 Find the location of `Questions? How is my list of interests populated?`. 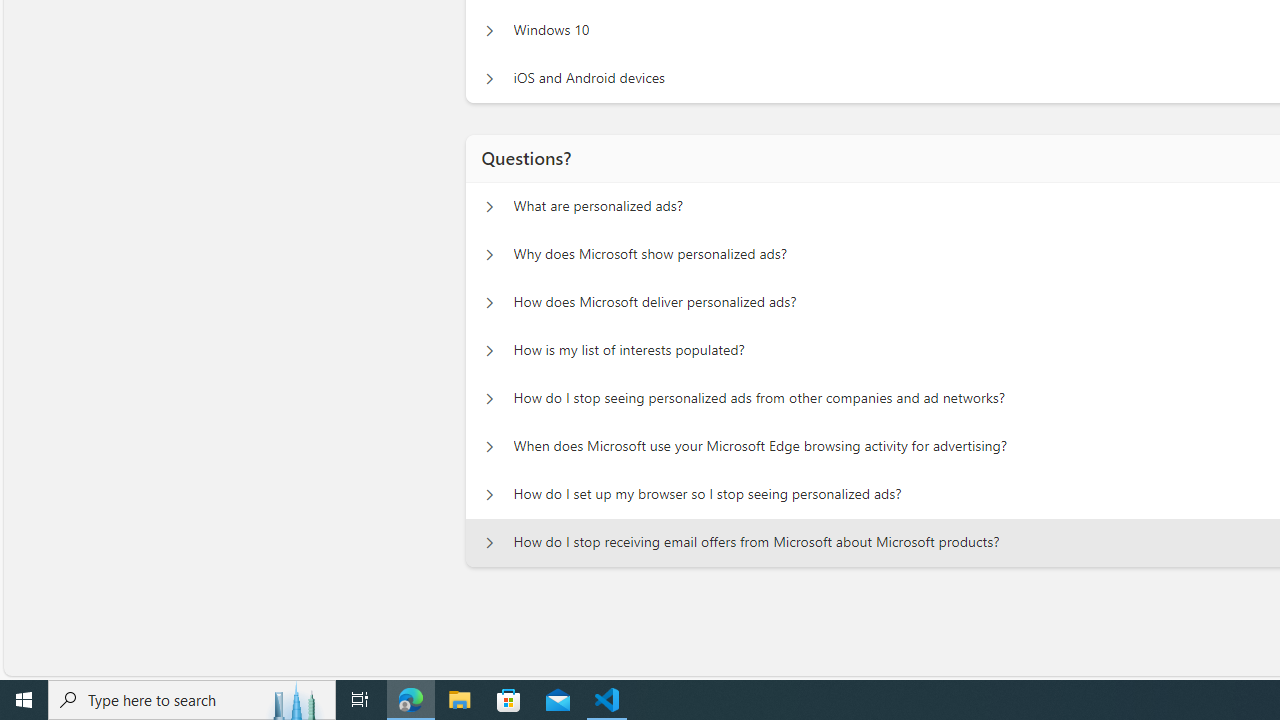

Questions? How is my list of interests populated? is located at coordinates (489, 350).